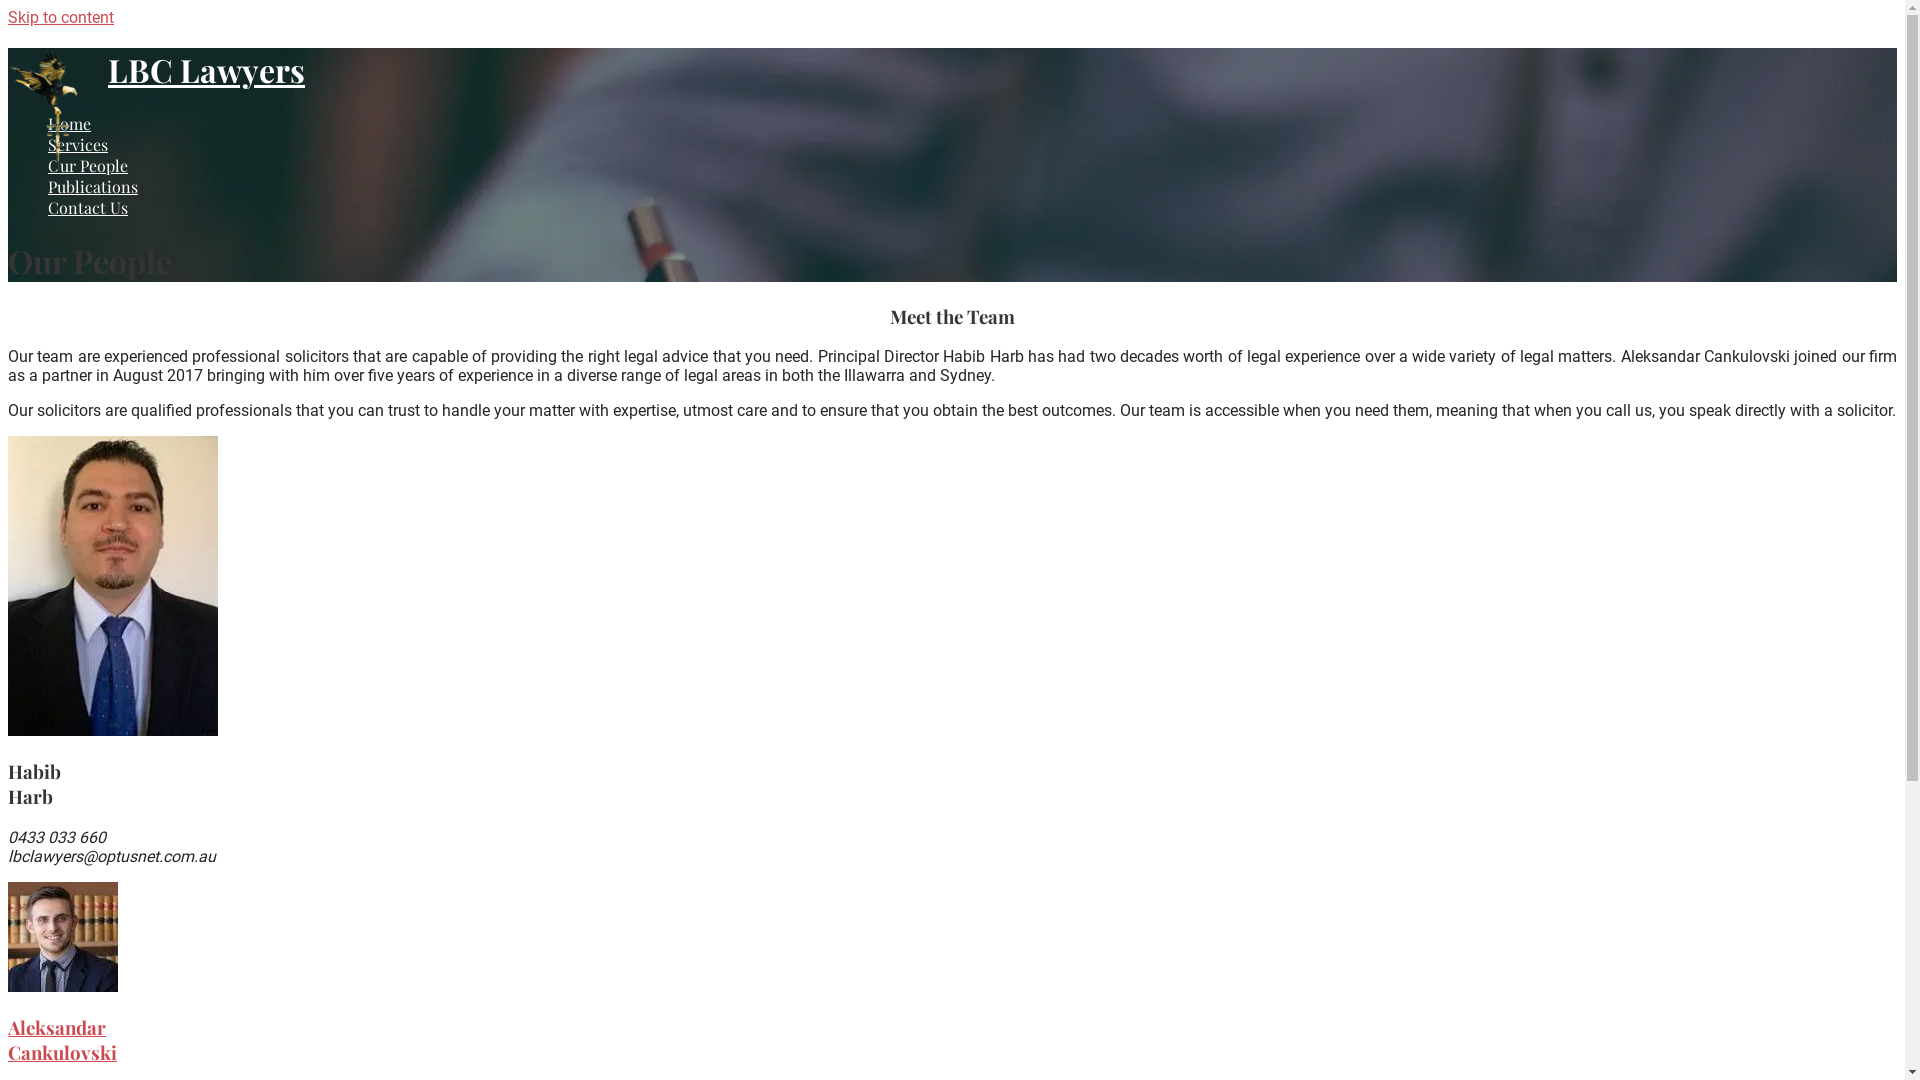 This screenshot has width=1920, height=1080. I want to click on Publications, so click(93, 186).